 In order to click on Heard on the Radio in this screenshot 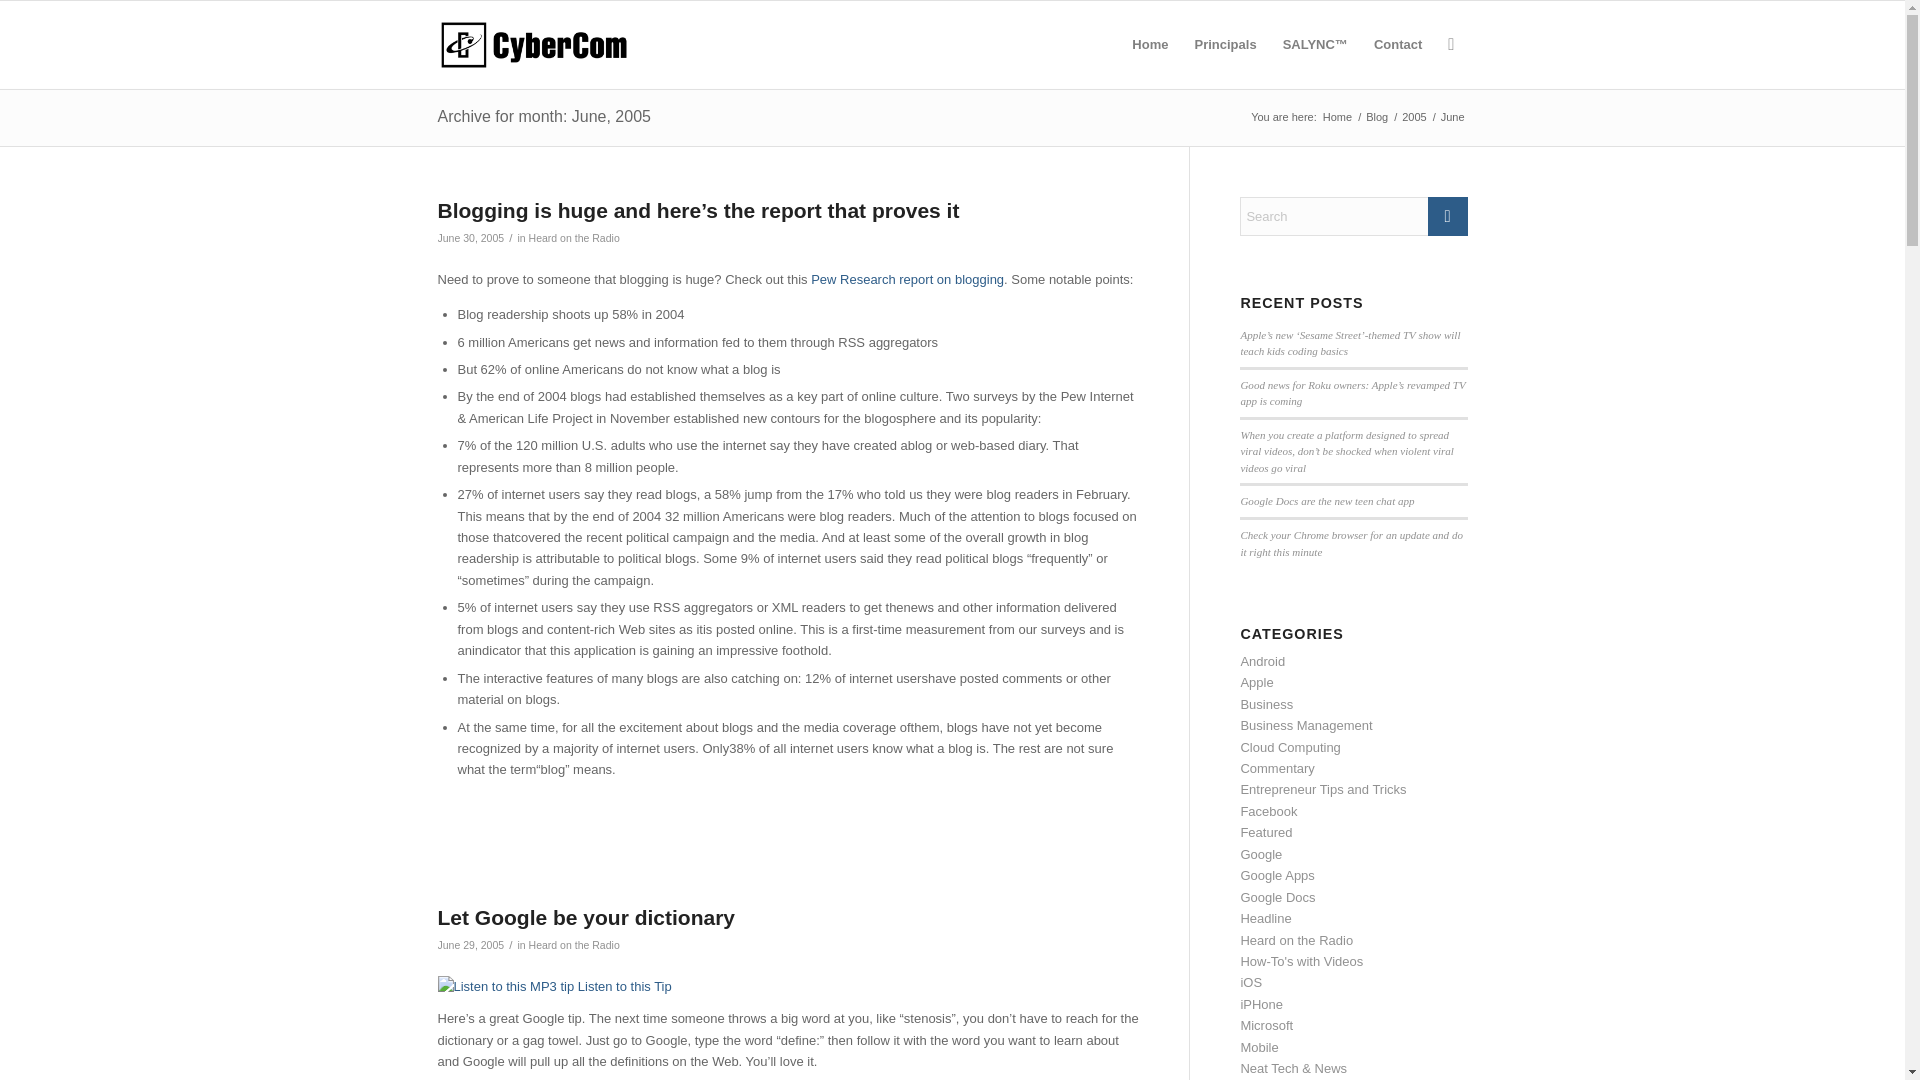, I will do `click(574, 238)`.